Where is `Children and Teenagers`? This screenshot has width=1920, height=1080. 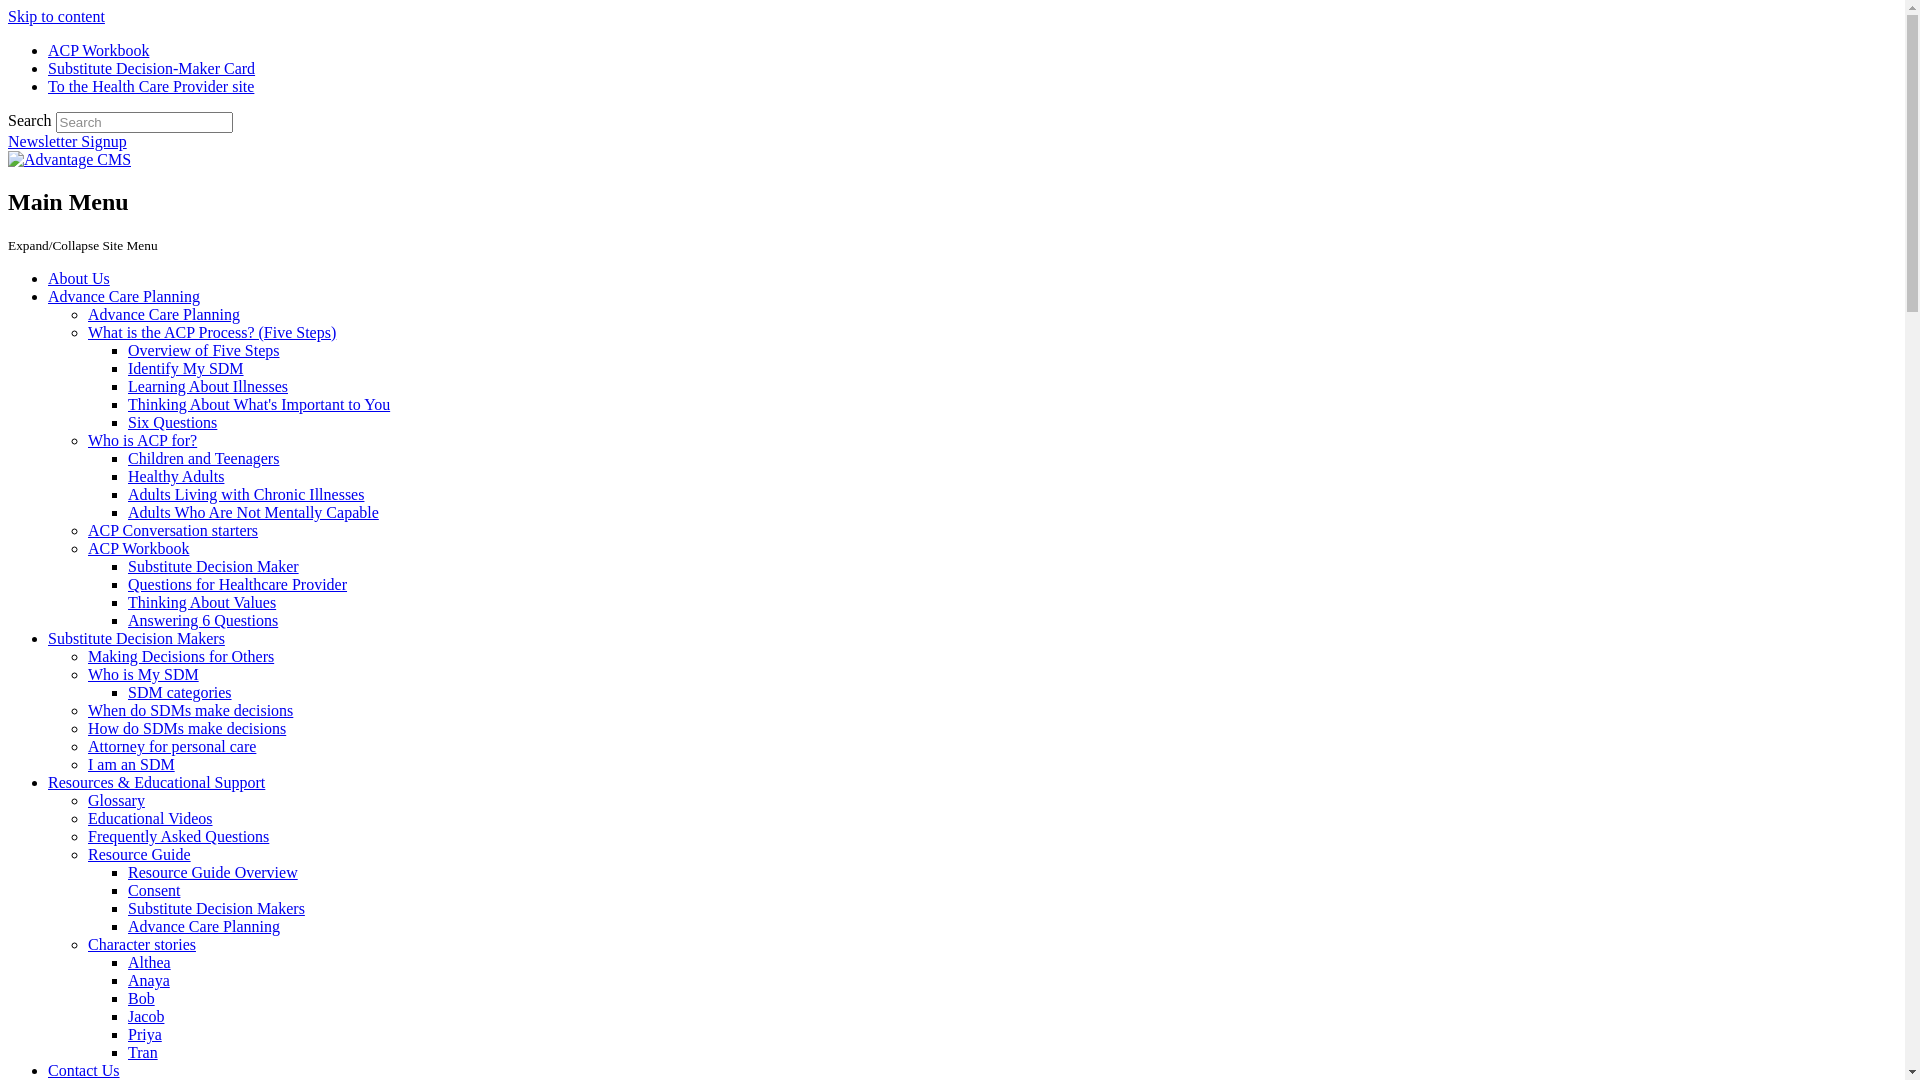
Children and Teenagers is located at coordinates (204, 458).